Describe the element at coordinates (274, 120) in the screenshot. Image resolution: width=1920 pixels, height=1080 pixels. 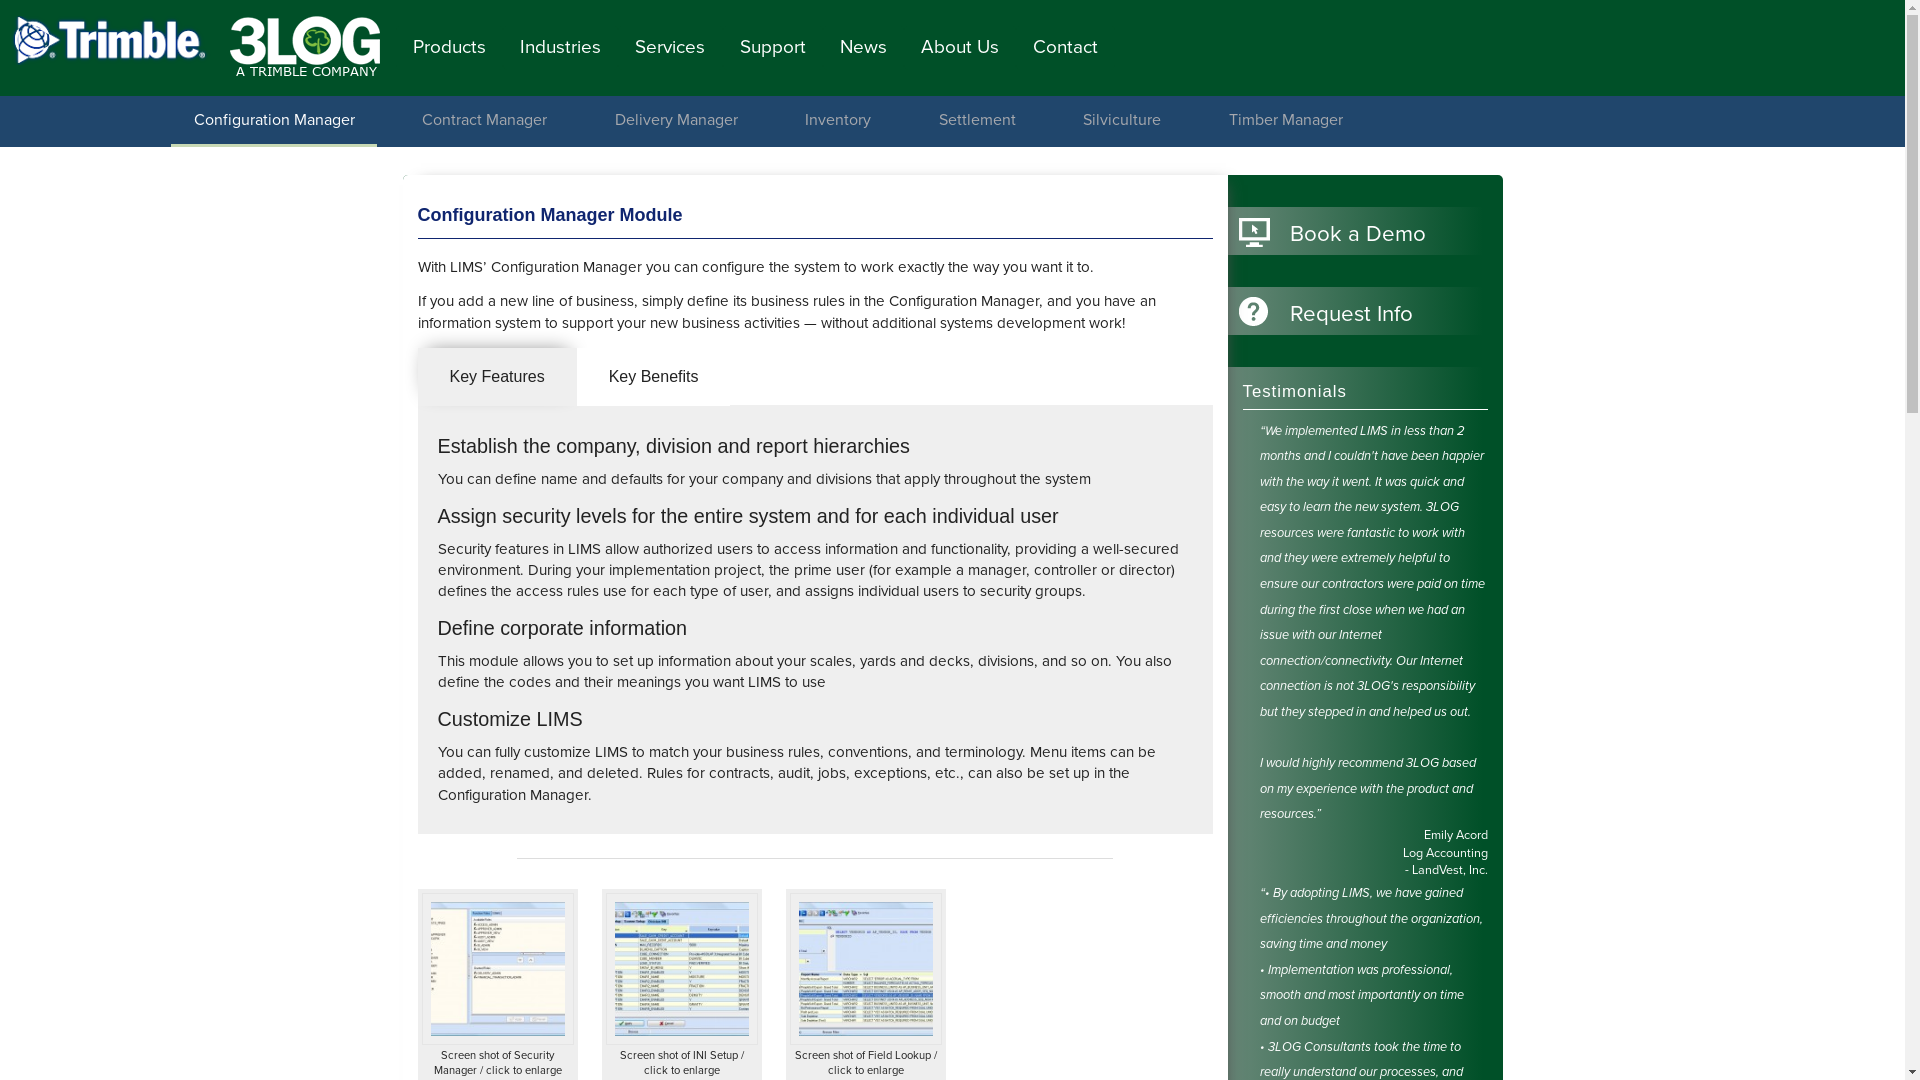
I see `Configuration Manager` at that location.